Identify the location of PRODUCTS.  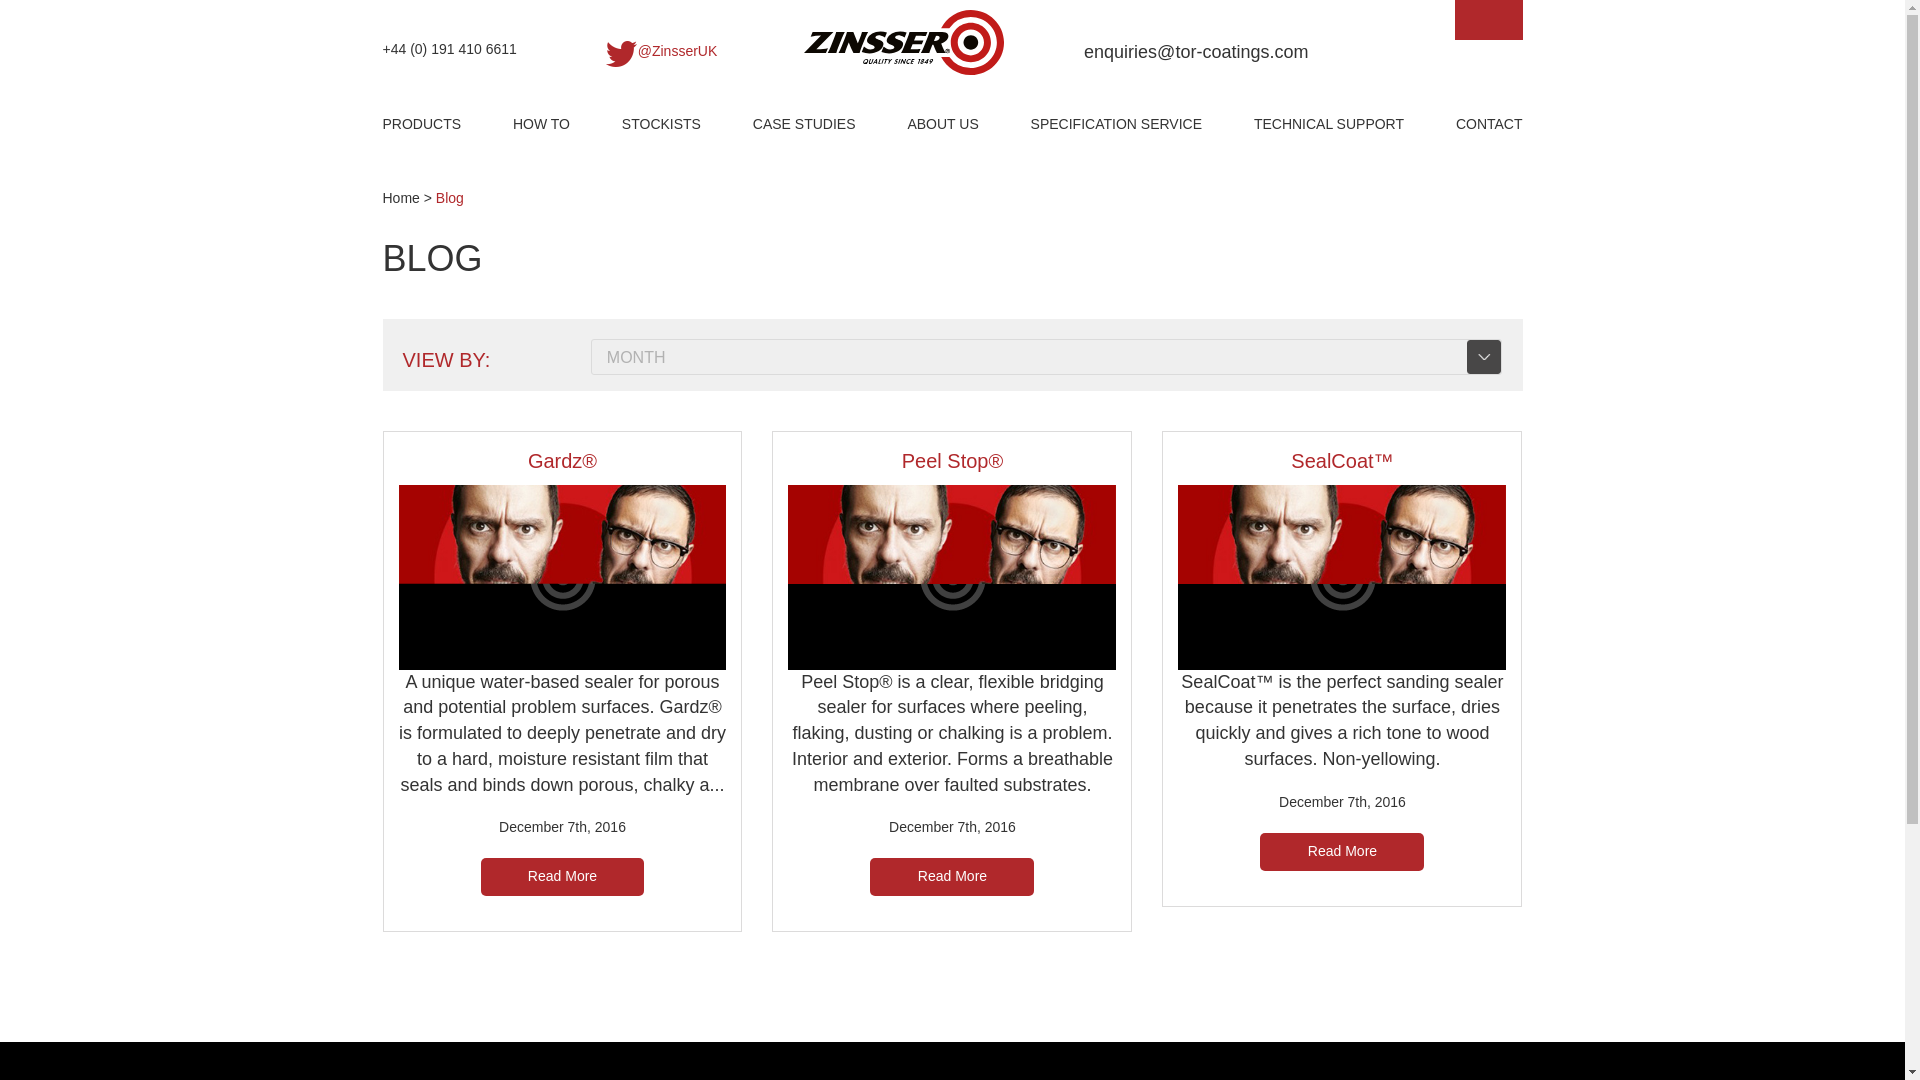
(421, 125).